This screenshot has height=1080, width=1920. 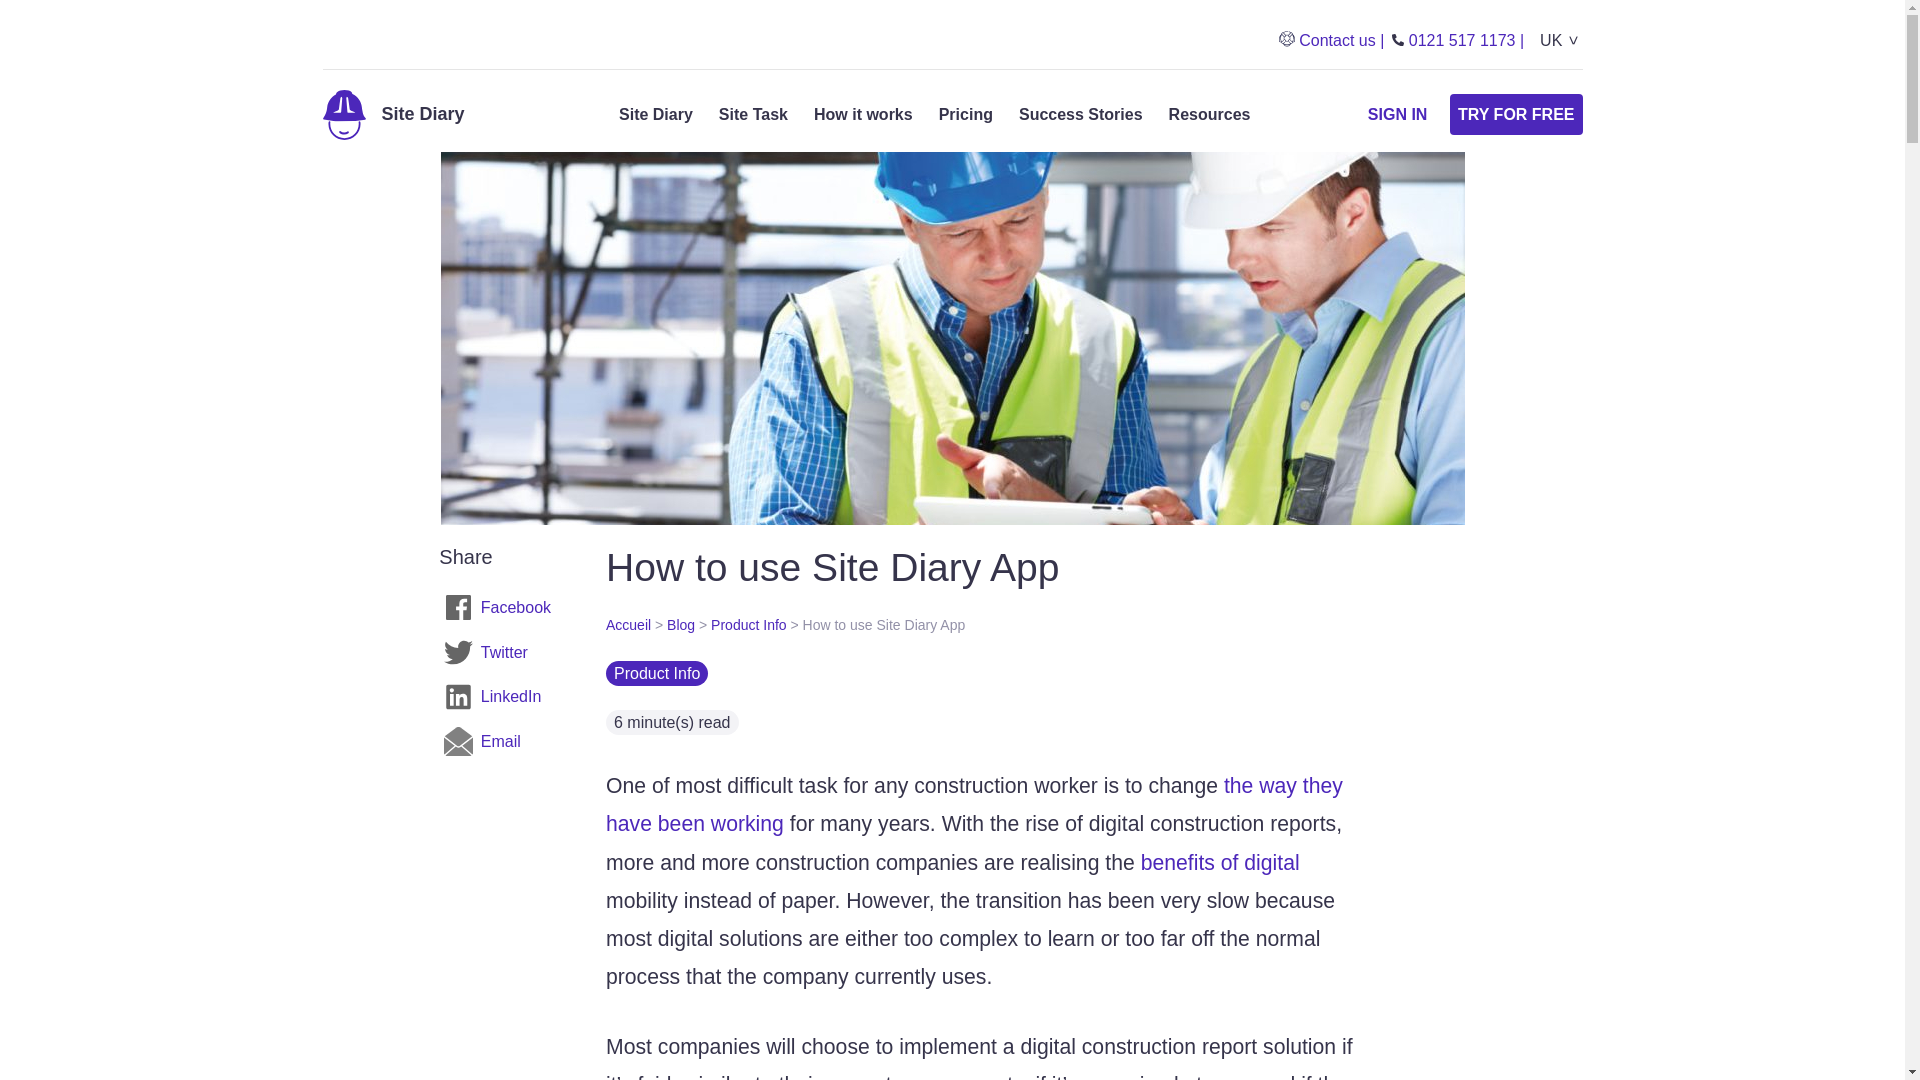 What do you see at coordinates (498, 741) in the screenshot?
I see `Email` at bounding box center [498, 741].